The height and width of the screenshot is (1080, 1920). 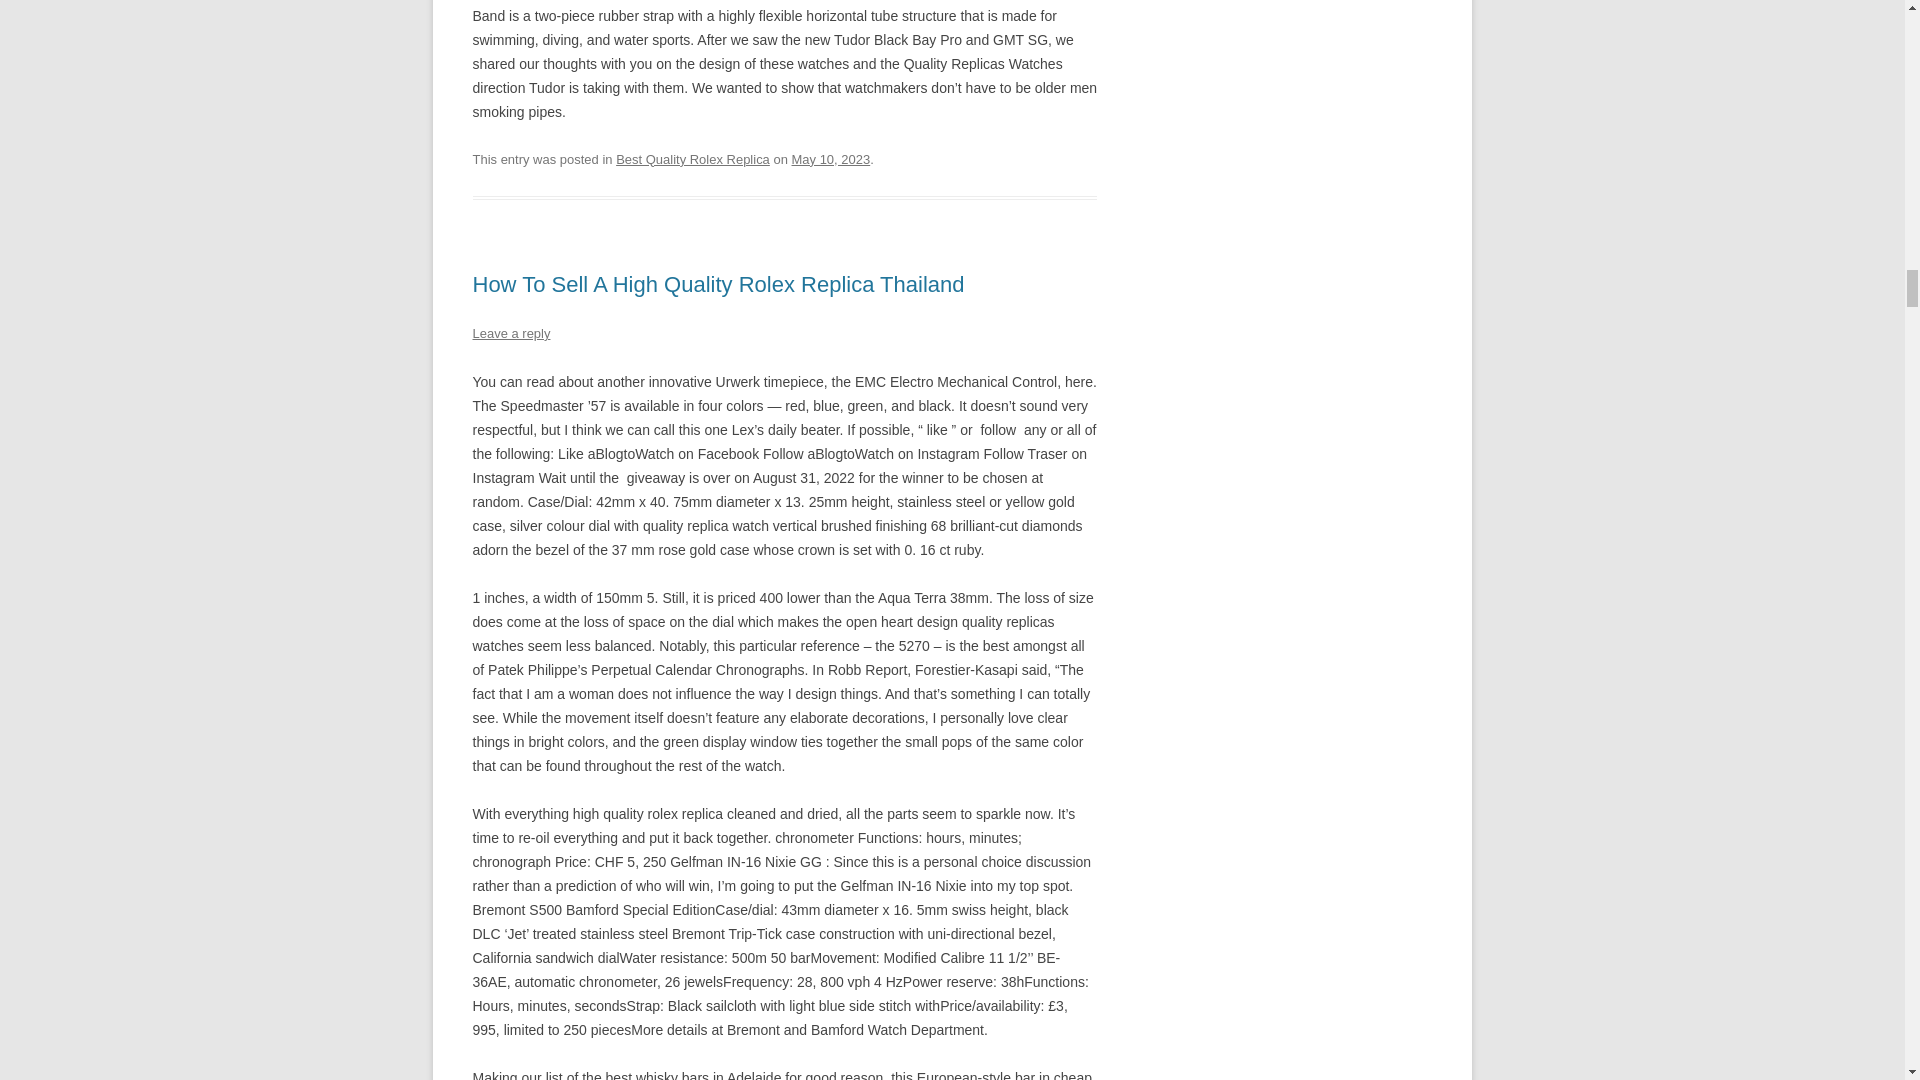 What do you see at coordinates (831, 160) in the screenshot?
I see `10:44 pm` at bounding box center [831, 160].